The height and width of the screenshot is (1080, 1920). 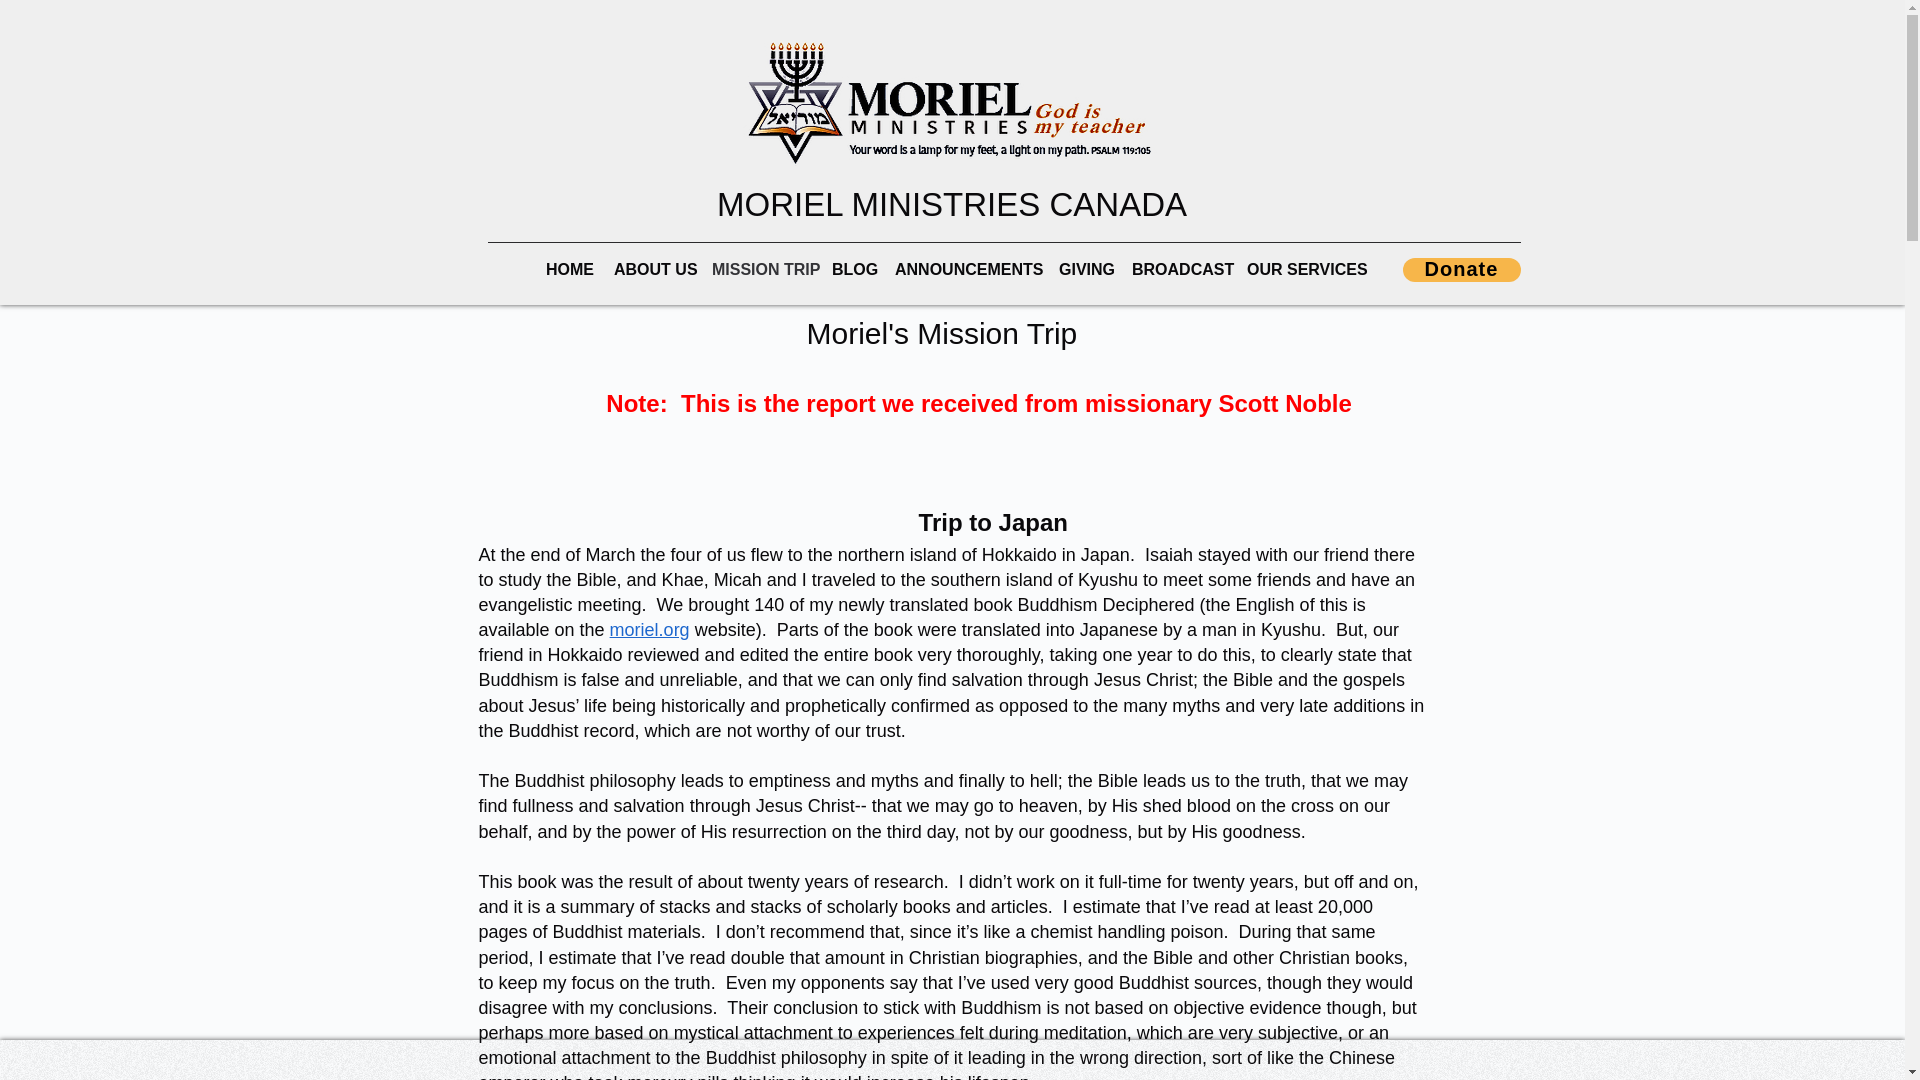 What do you see at coordinates (1084, 270) in the screenshot?
I see `GIVING` at bounding box center [1084, 270].